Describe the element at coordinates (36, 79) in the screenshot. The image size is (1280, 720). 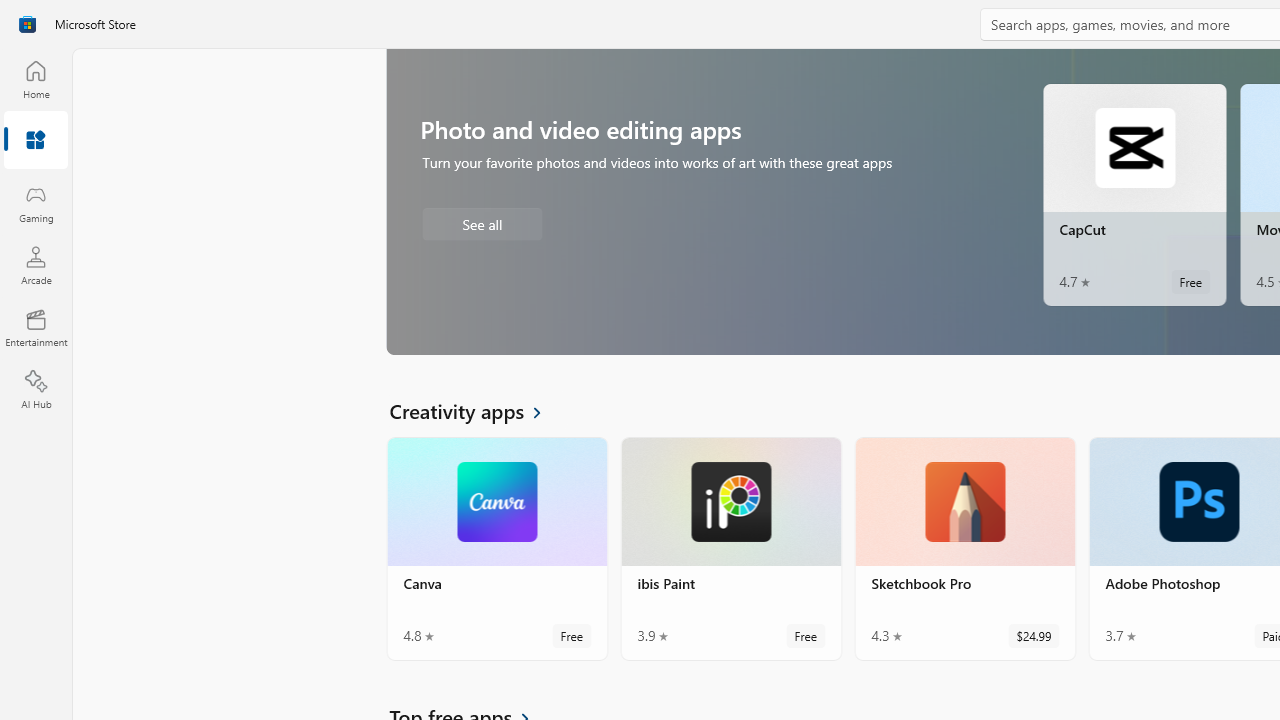
I see `Home` at that location.